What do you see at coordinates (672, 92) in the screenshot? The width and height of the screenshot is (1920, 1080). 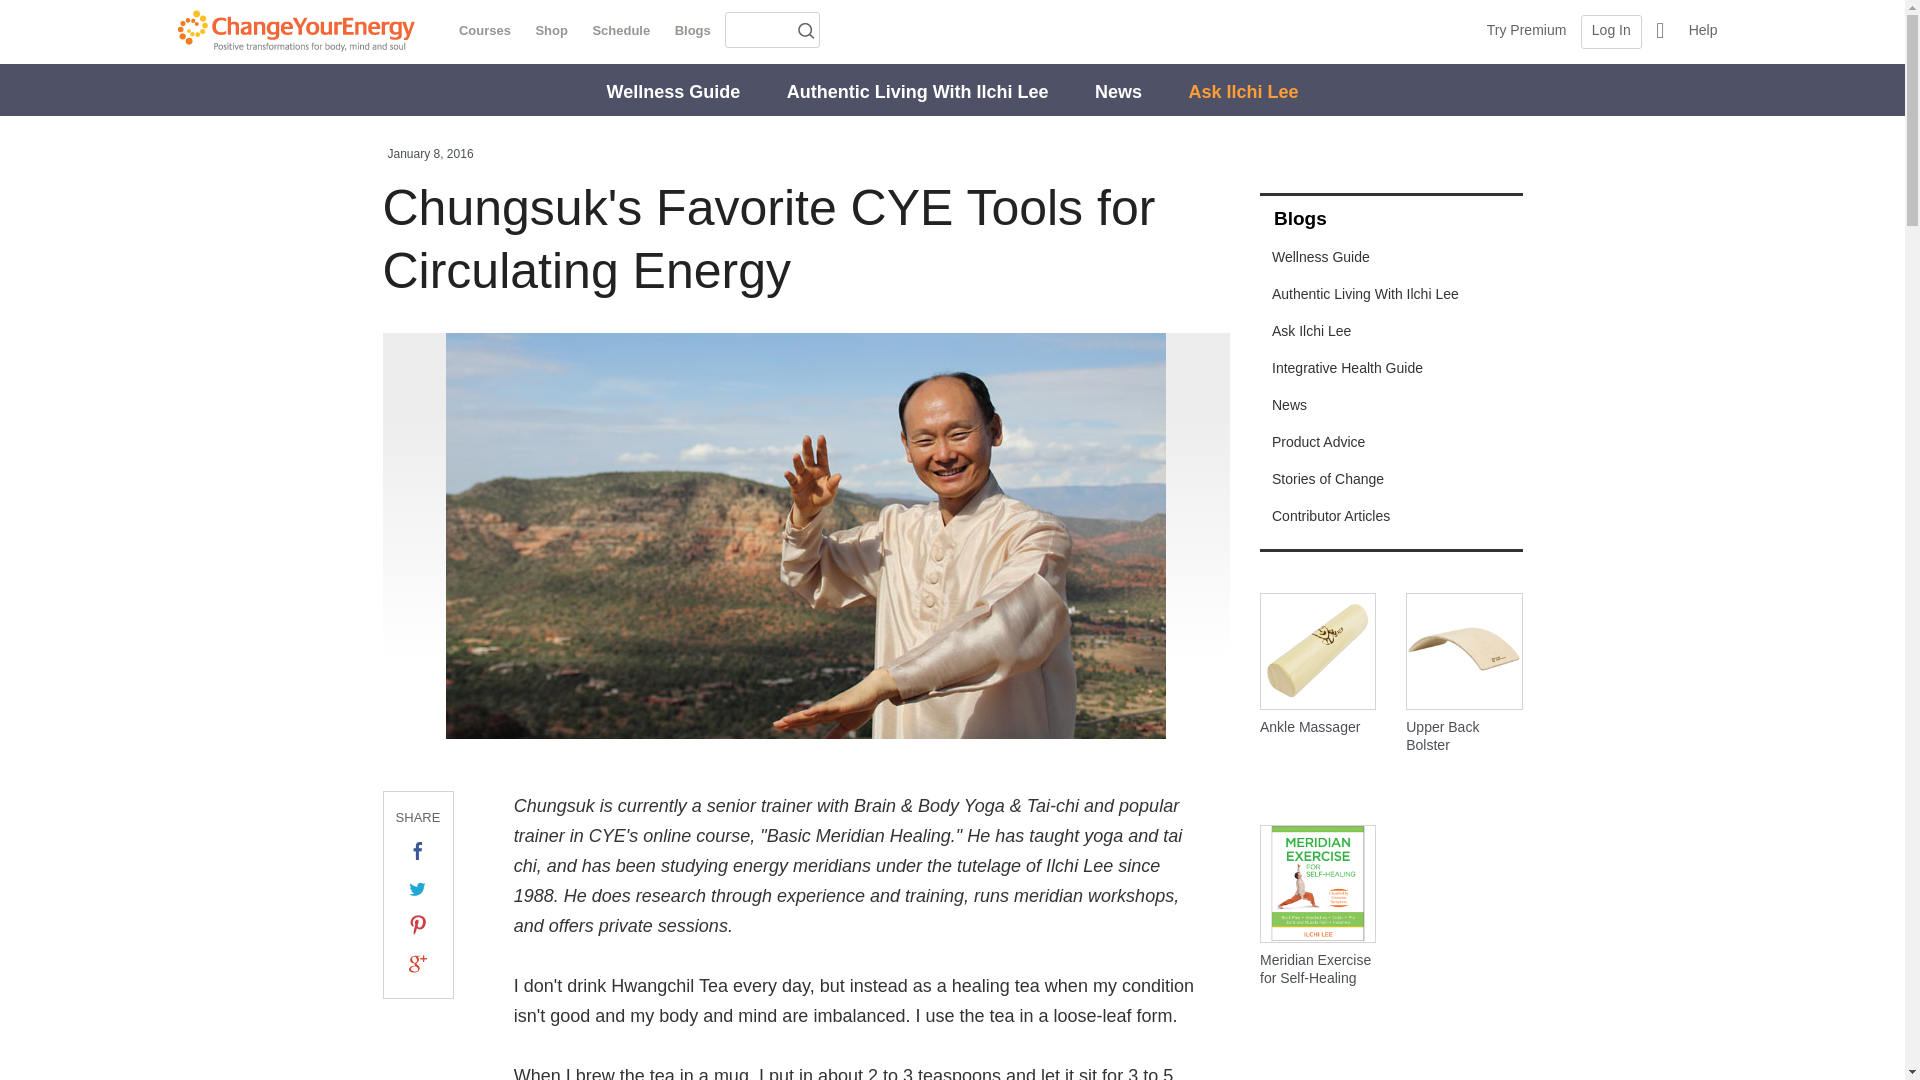 I see `Wellness Guide` at bounding box center [672, 92].